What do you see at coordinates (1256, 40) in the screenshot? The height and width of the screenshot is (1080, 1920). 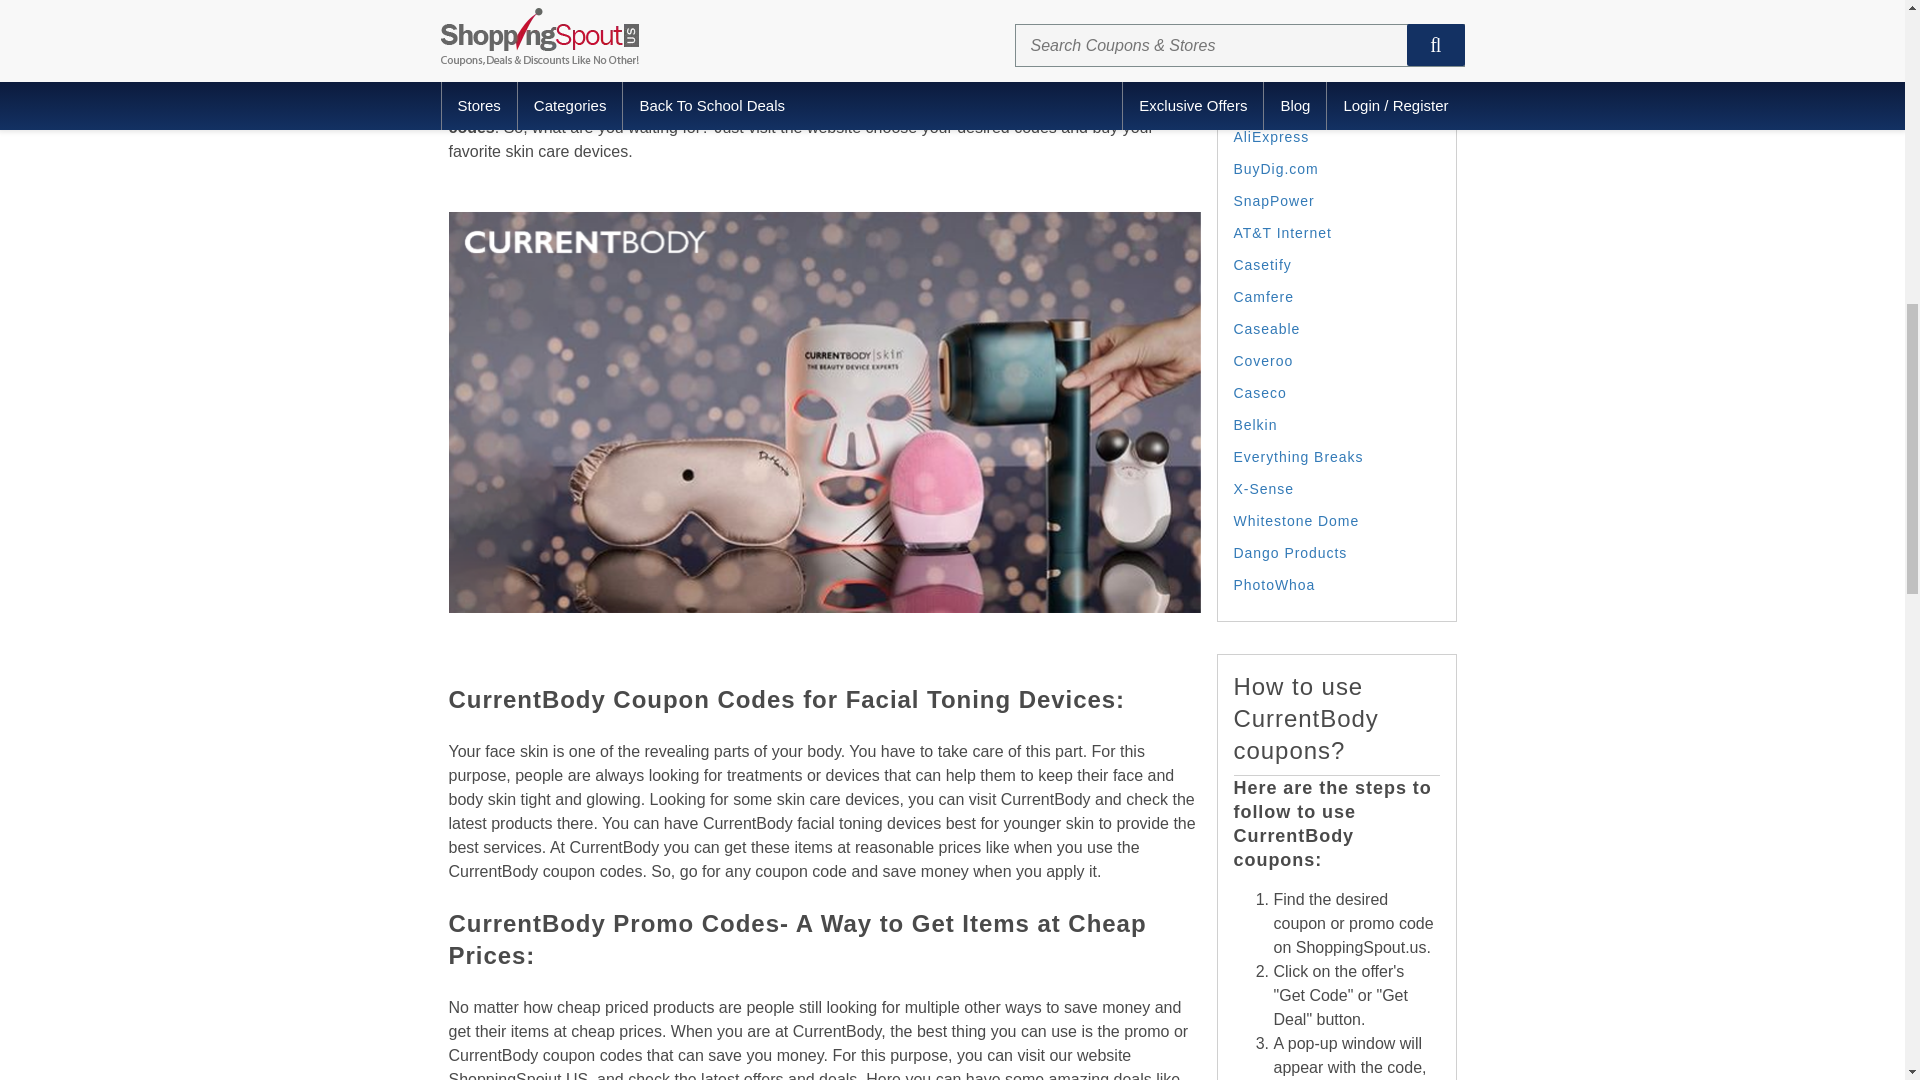 I see `Epson` at bounding box center [1256, 40].